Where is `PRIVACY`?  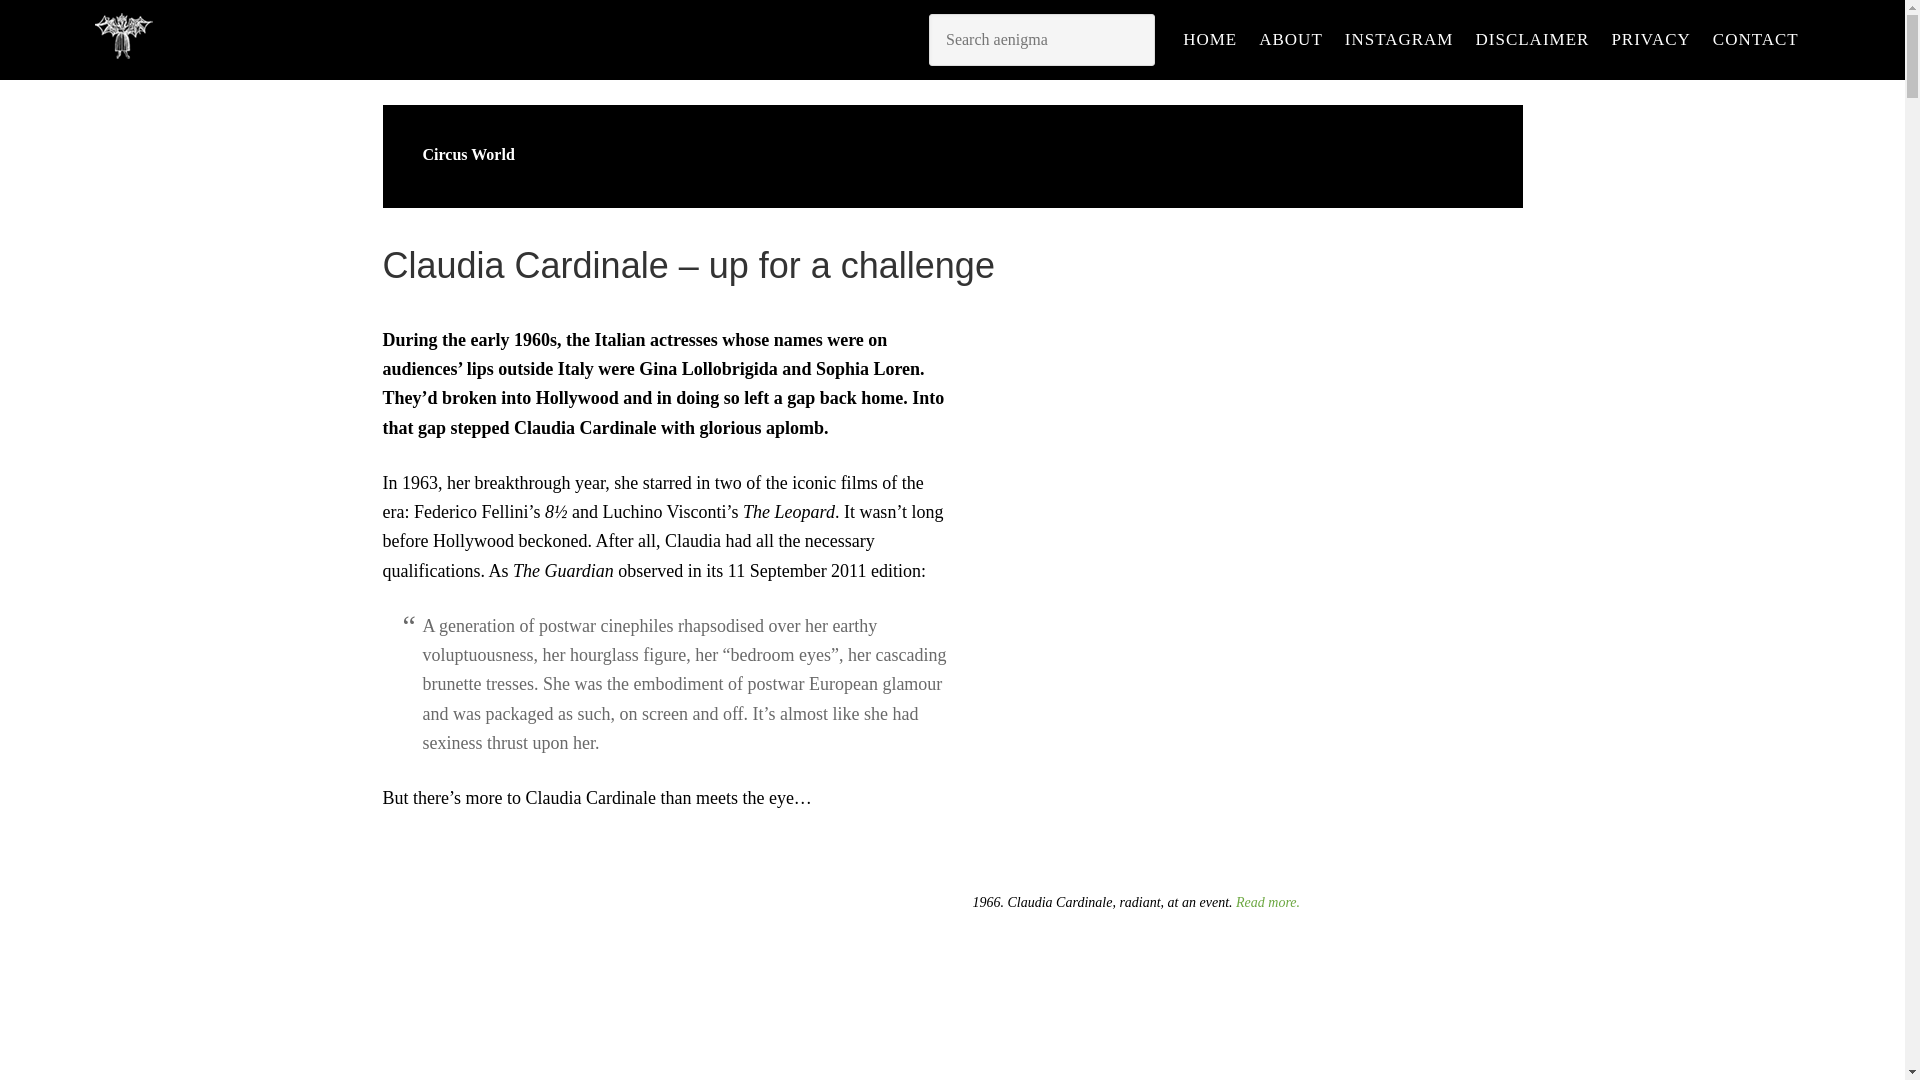
PRIVACY is located at coordinates (1650, 40).